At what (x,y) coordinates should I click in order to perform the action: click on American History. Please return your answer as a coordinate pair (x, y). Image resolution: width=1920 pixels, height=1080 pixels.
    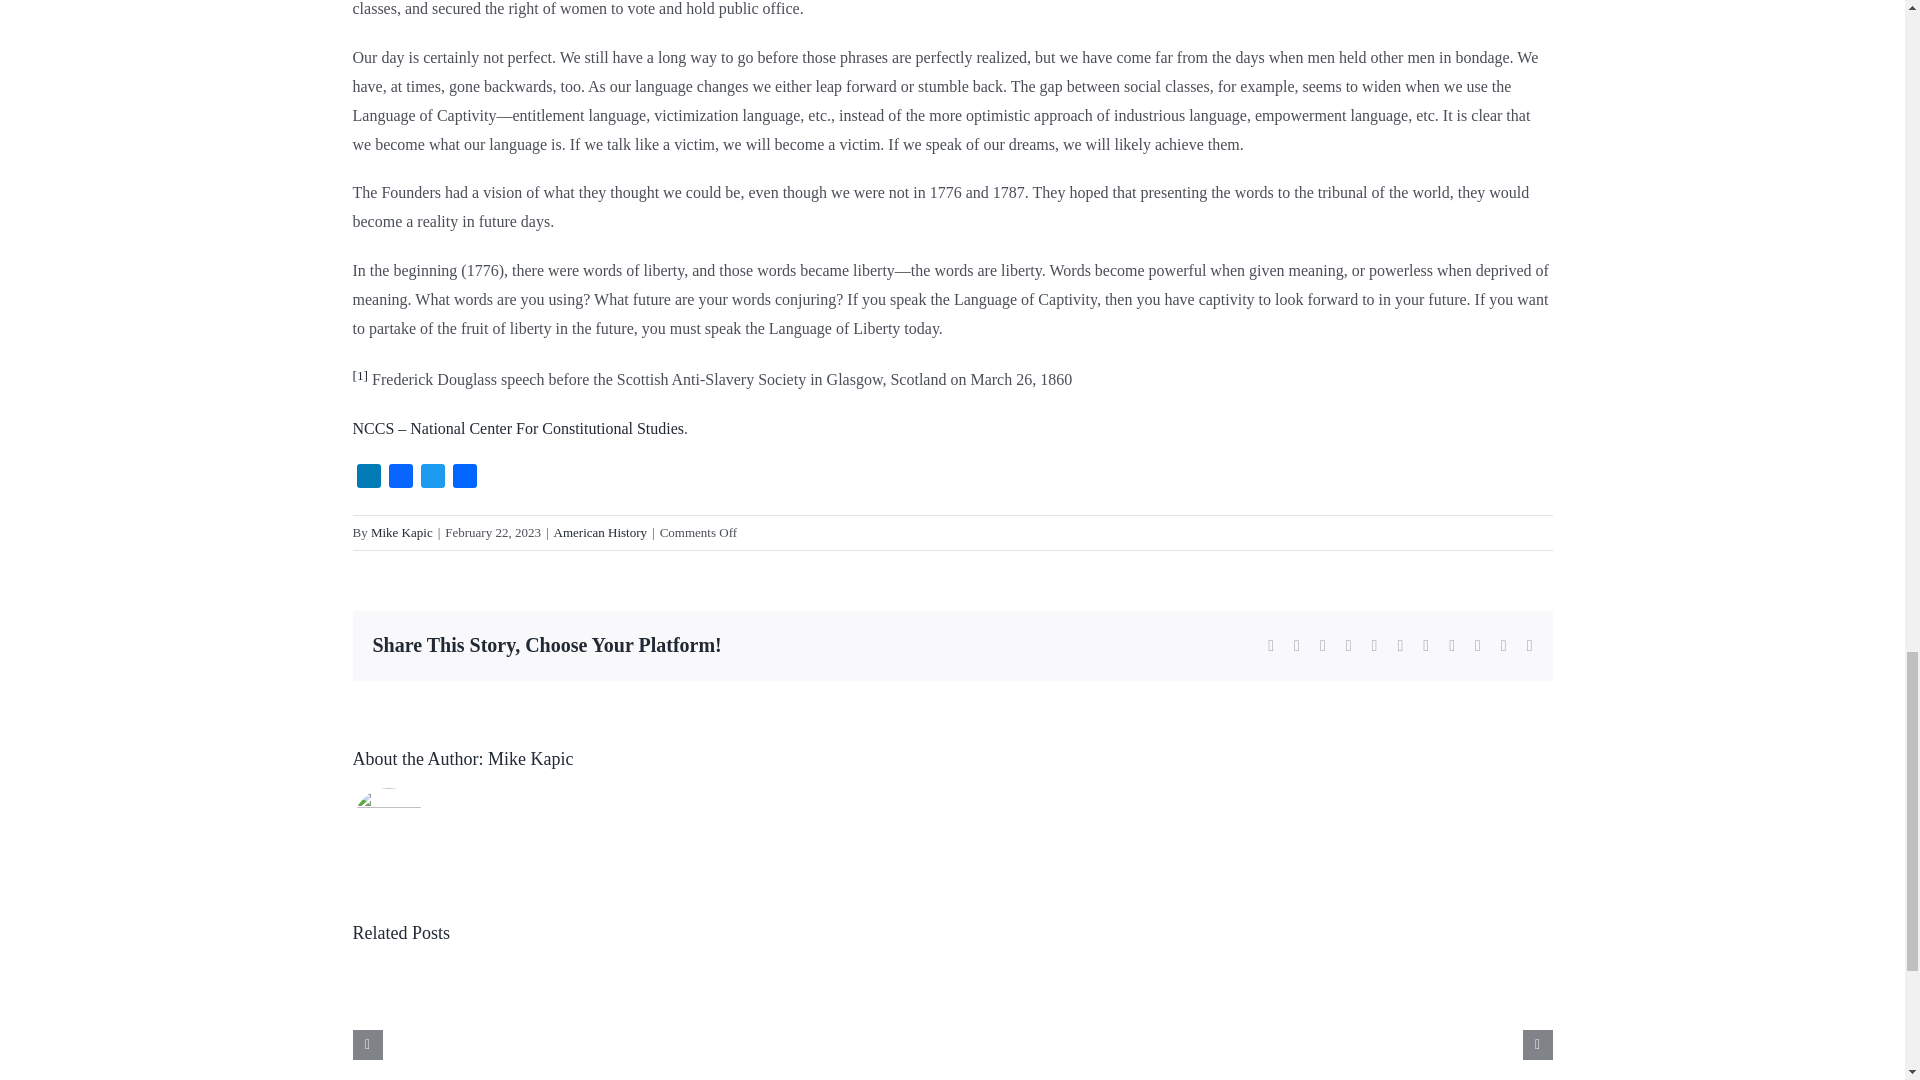
    Looking at the image, I should click on (601, 532).